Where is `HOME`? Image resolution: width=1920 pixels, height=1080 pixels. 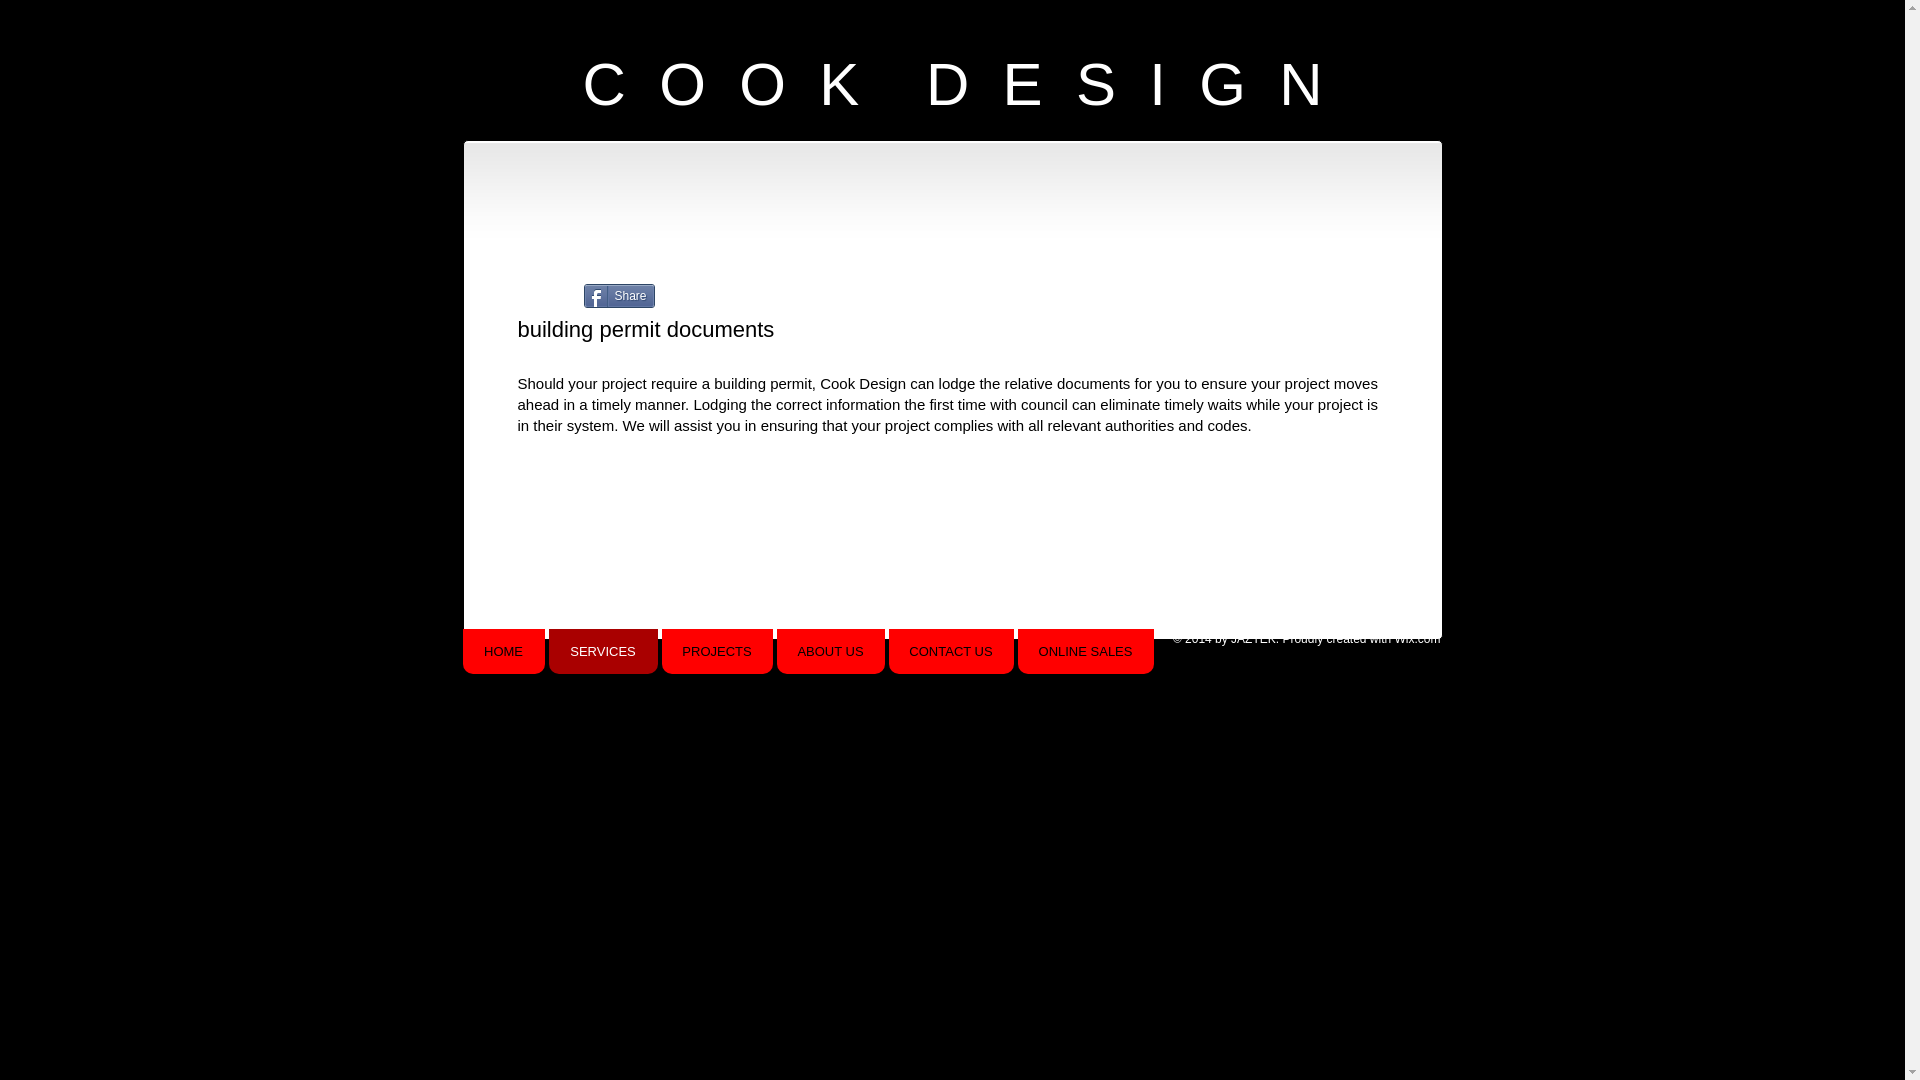
HOME is located at coordinates (503, 652).